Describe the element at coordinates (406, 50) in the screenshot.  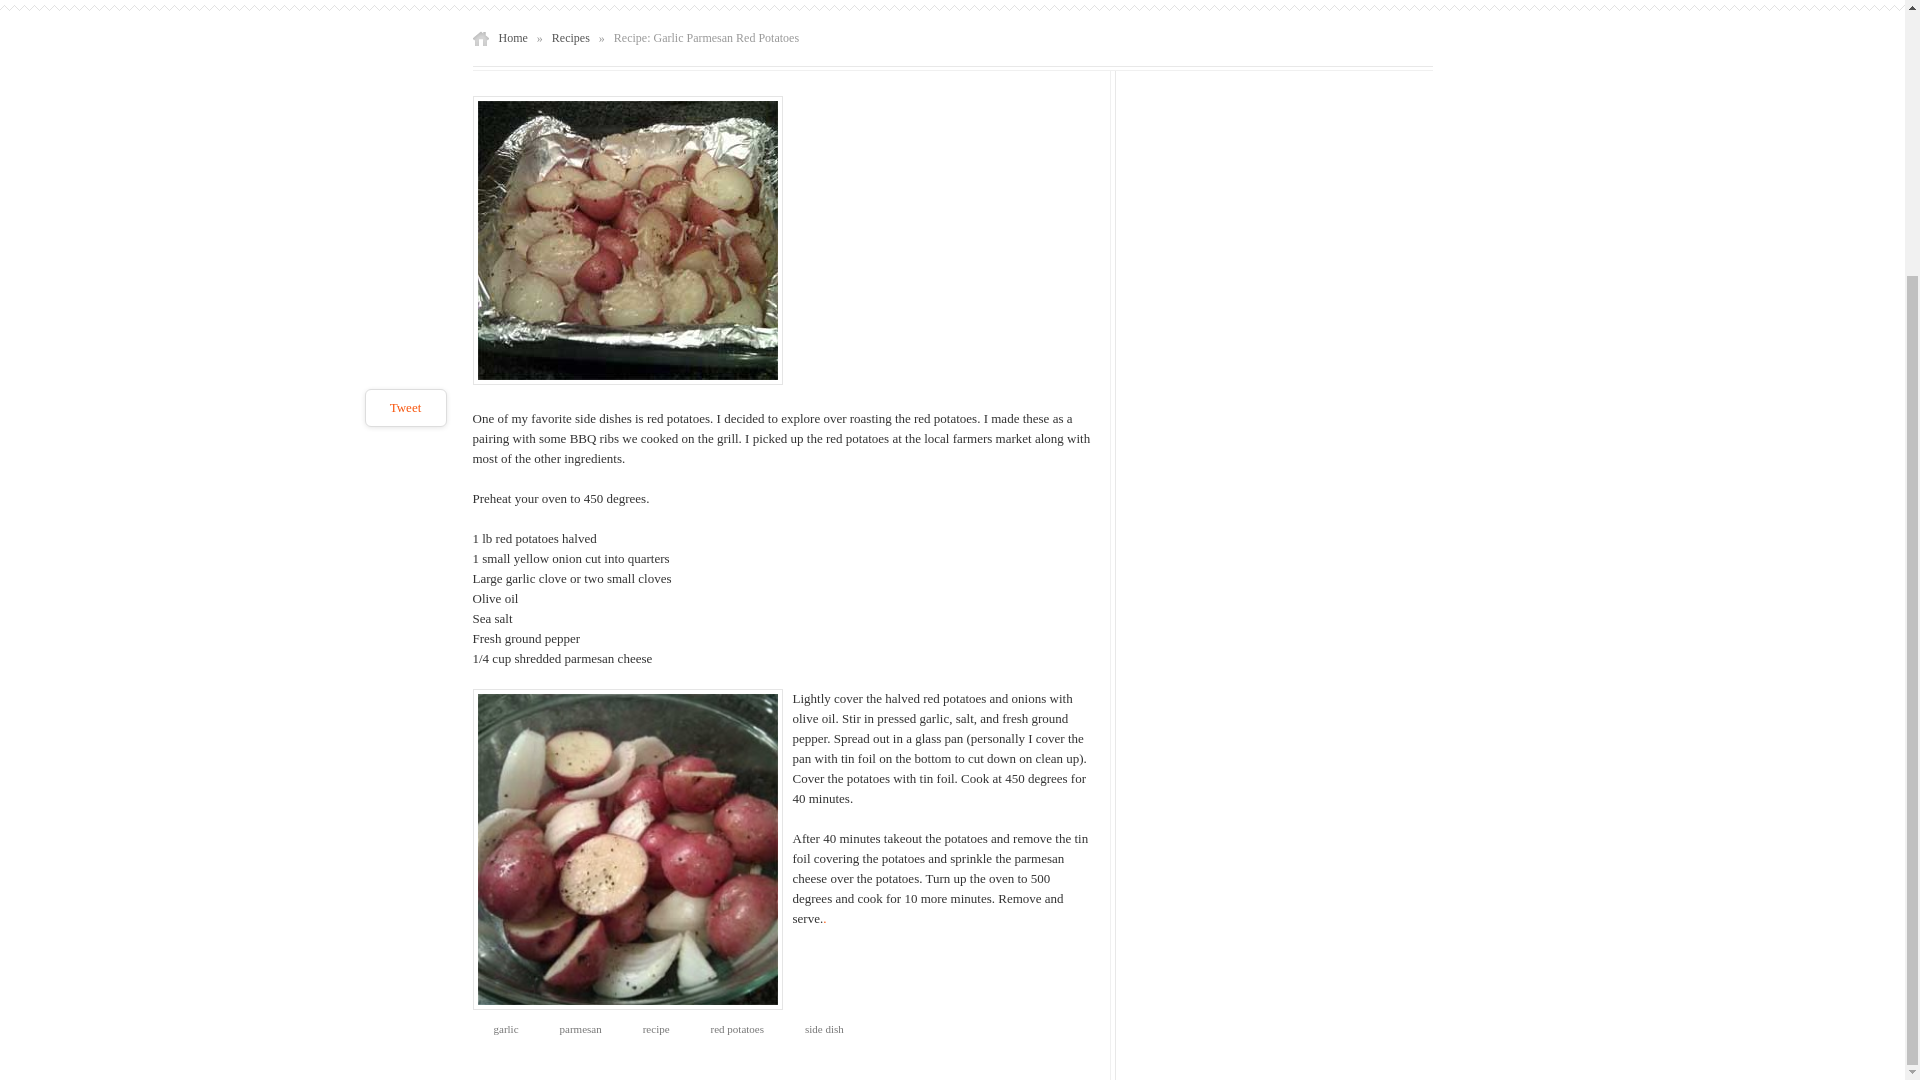
I see `Tweet` at that location.